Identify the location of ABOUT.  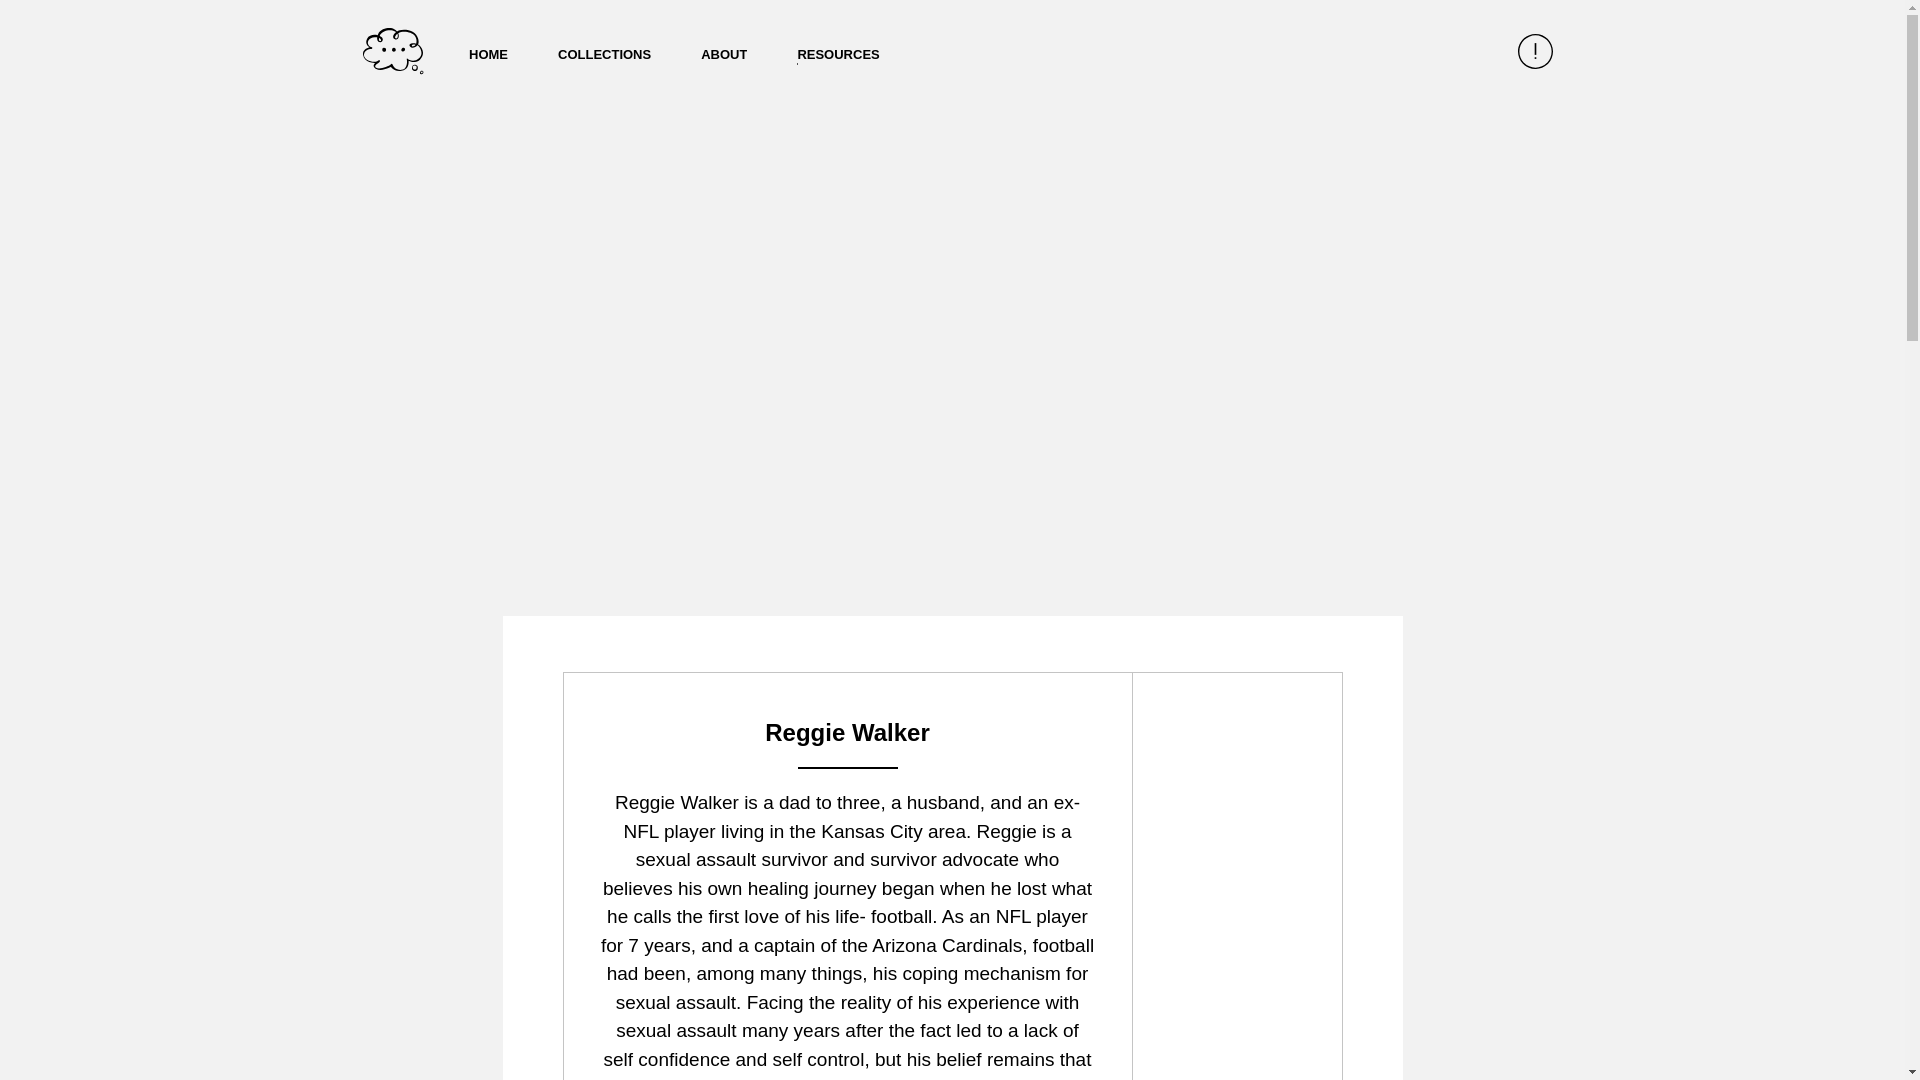
(723, 54).